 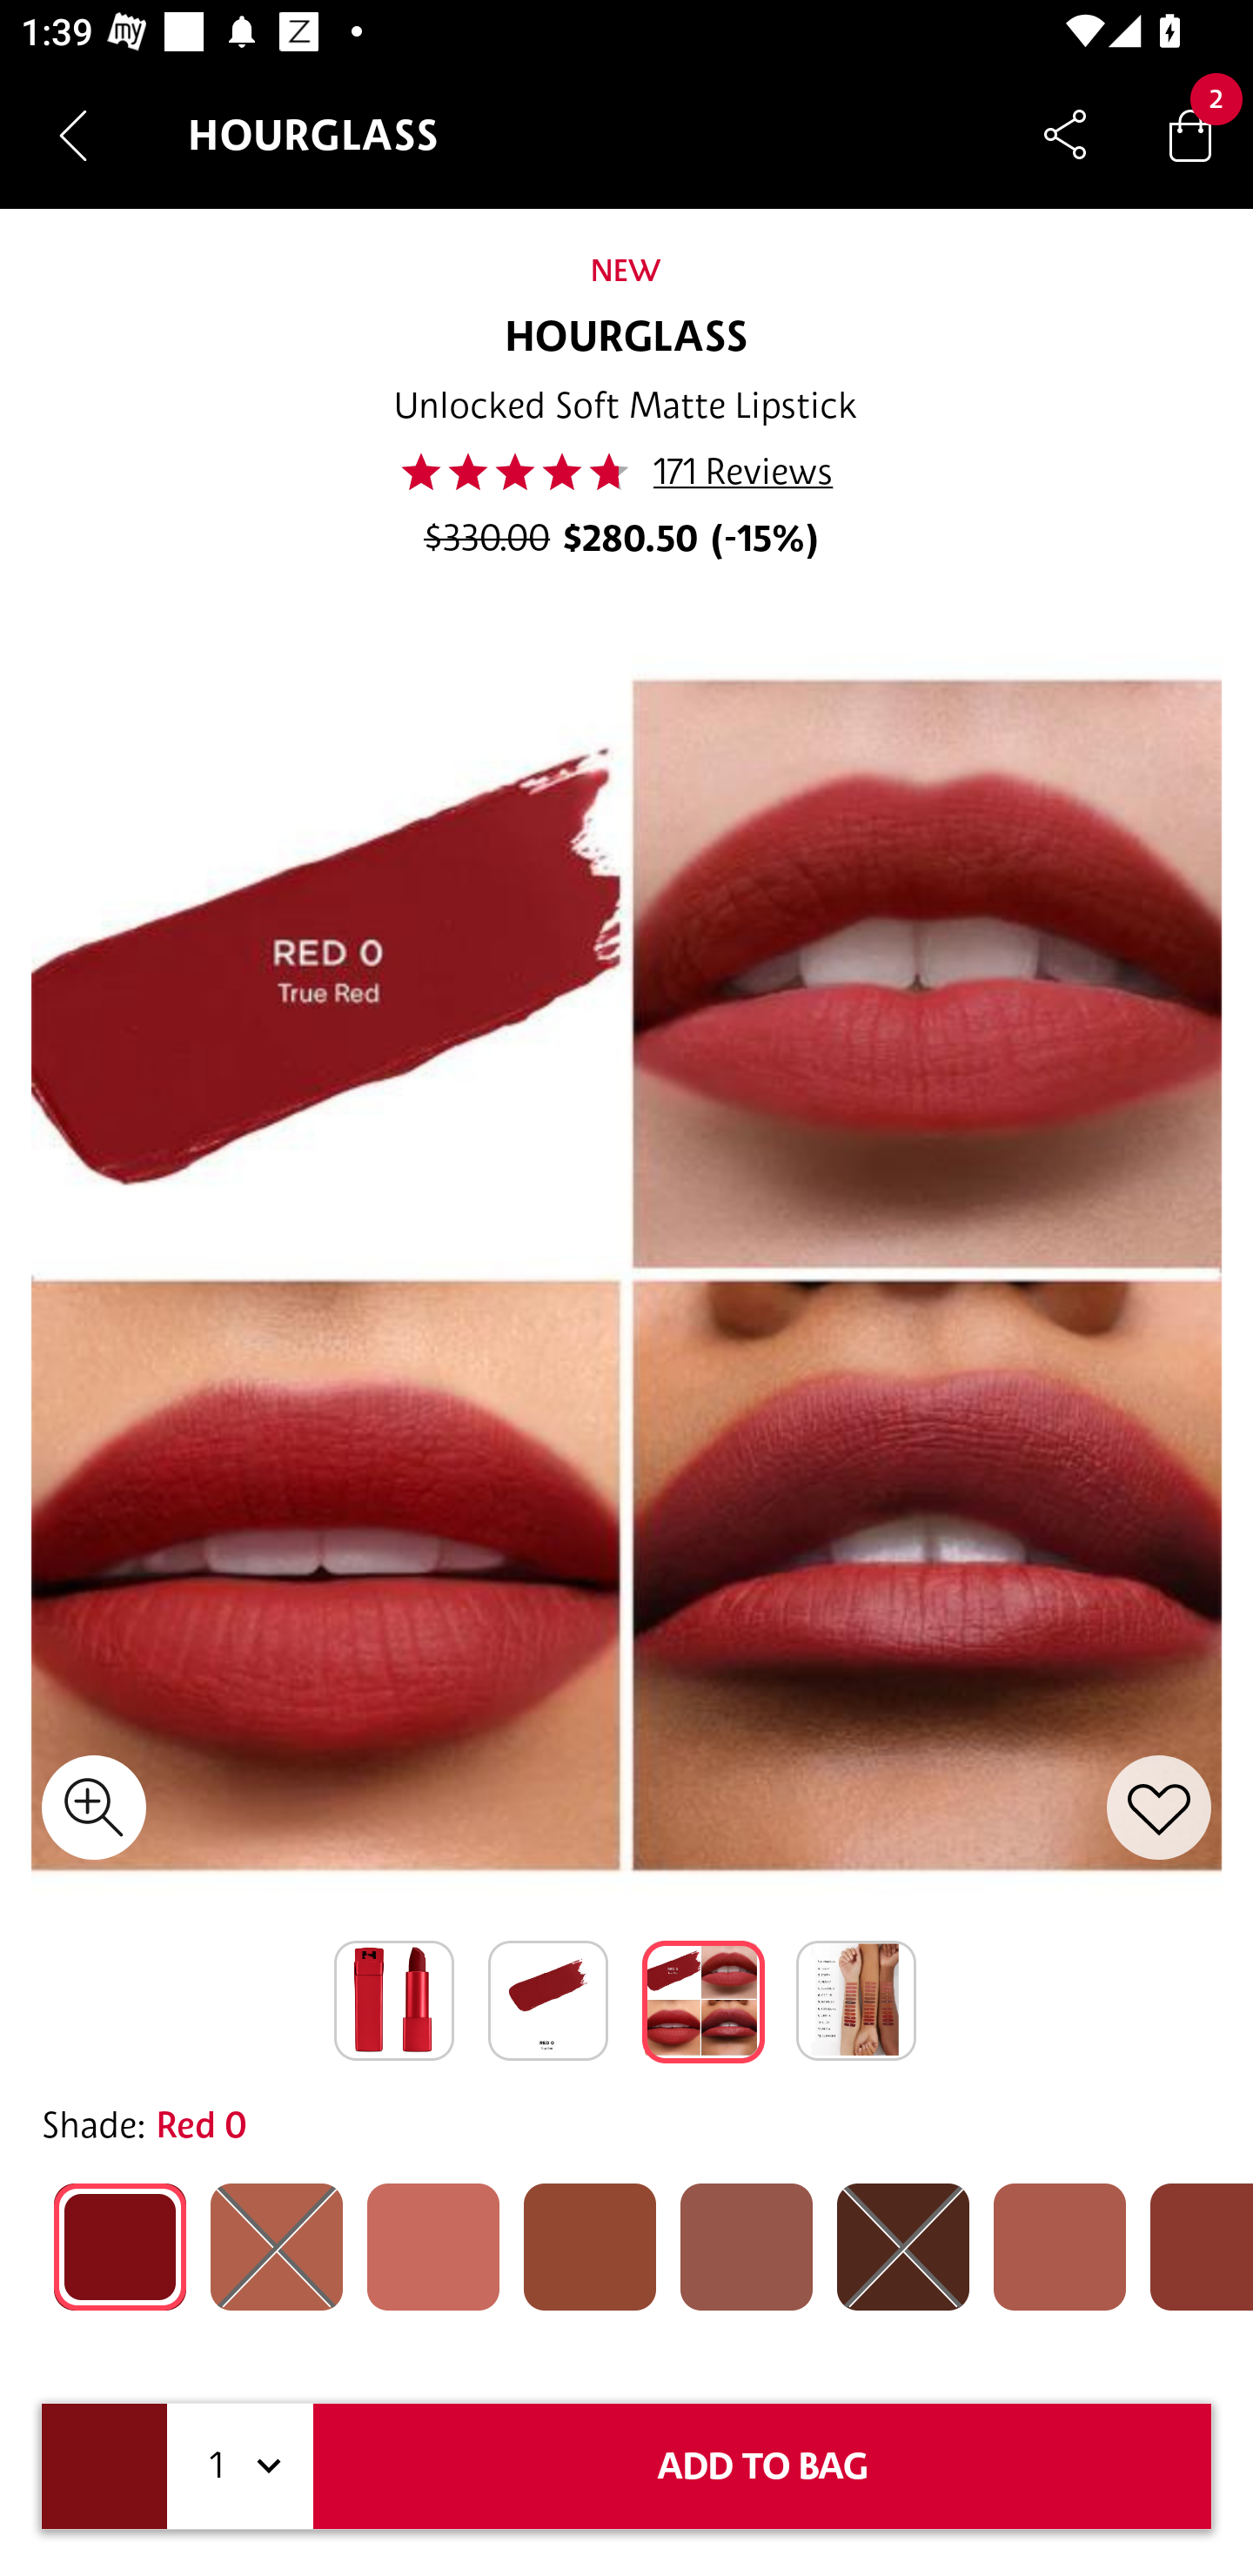 I want to click on Share, so click(x=1065, y=134).